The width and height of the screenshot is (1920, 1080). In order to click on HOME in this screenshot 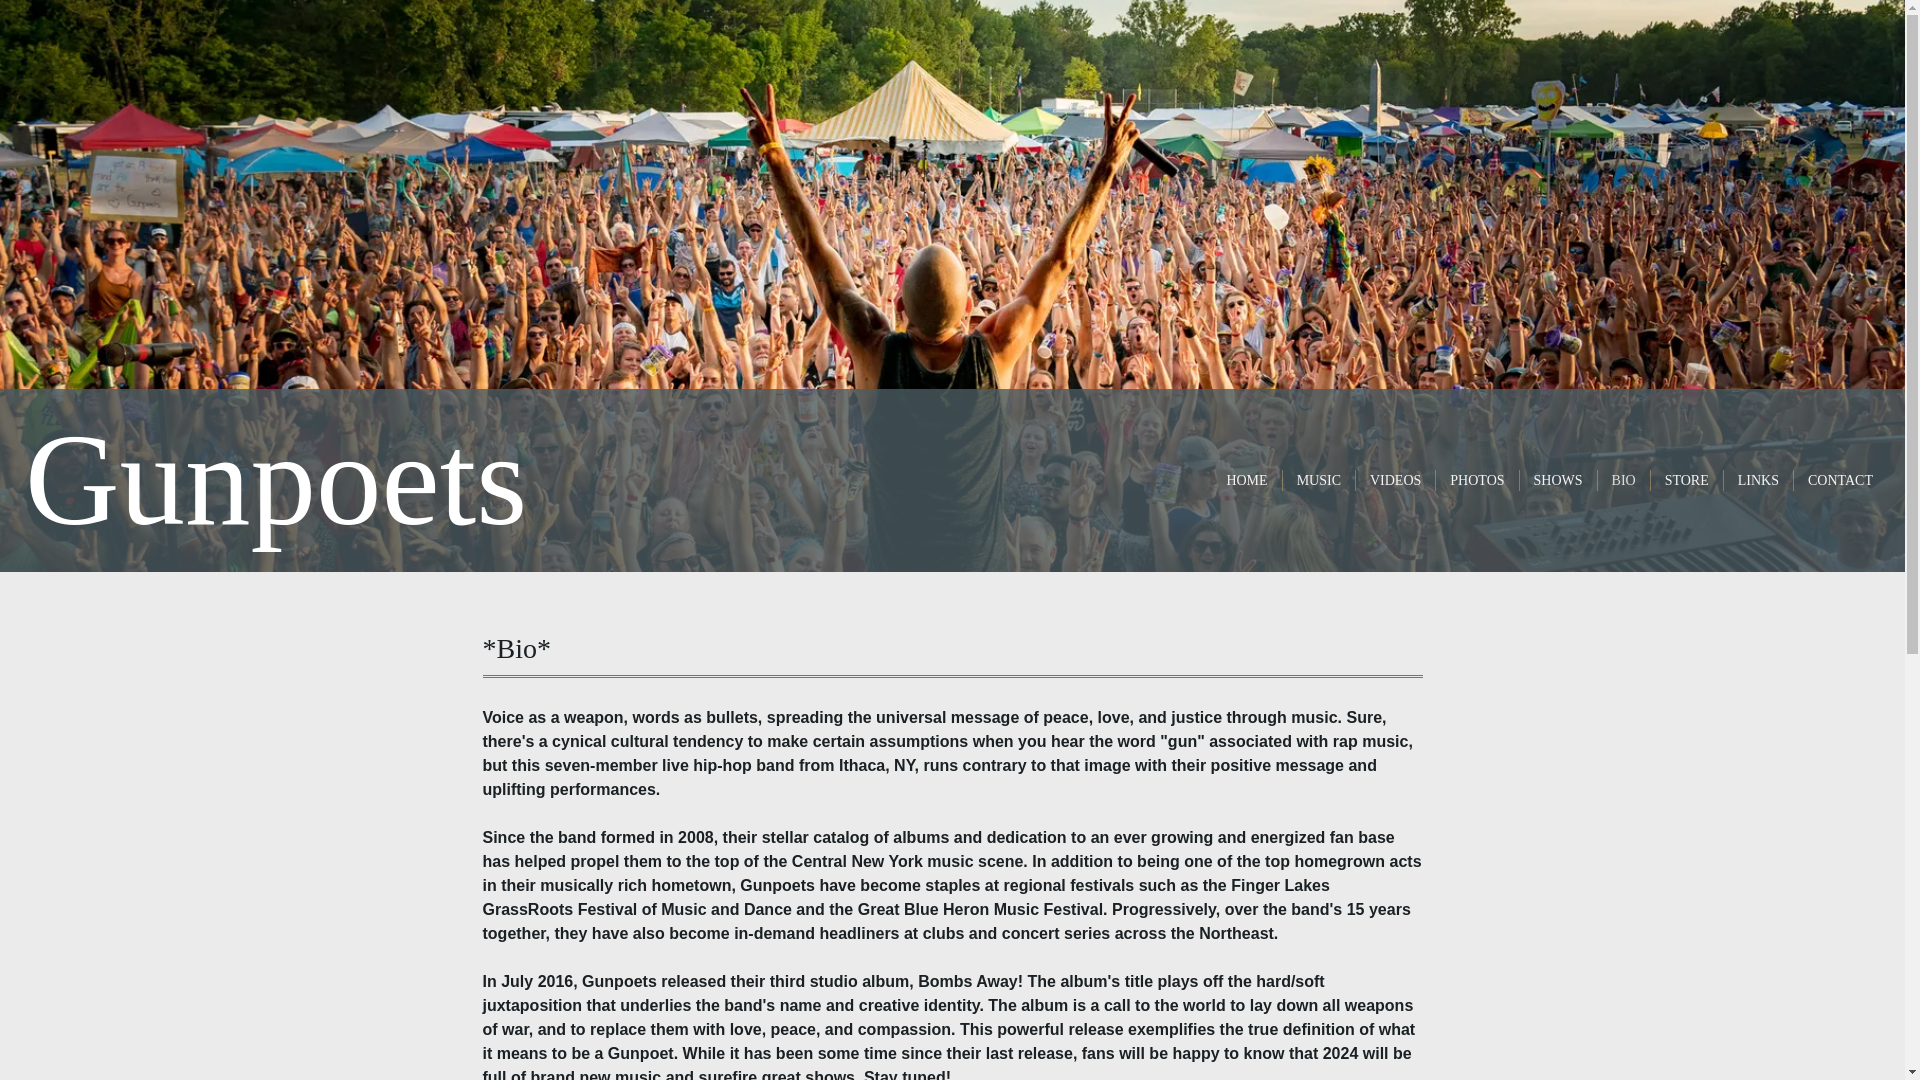, I will do `click(1246, 480)`.